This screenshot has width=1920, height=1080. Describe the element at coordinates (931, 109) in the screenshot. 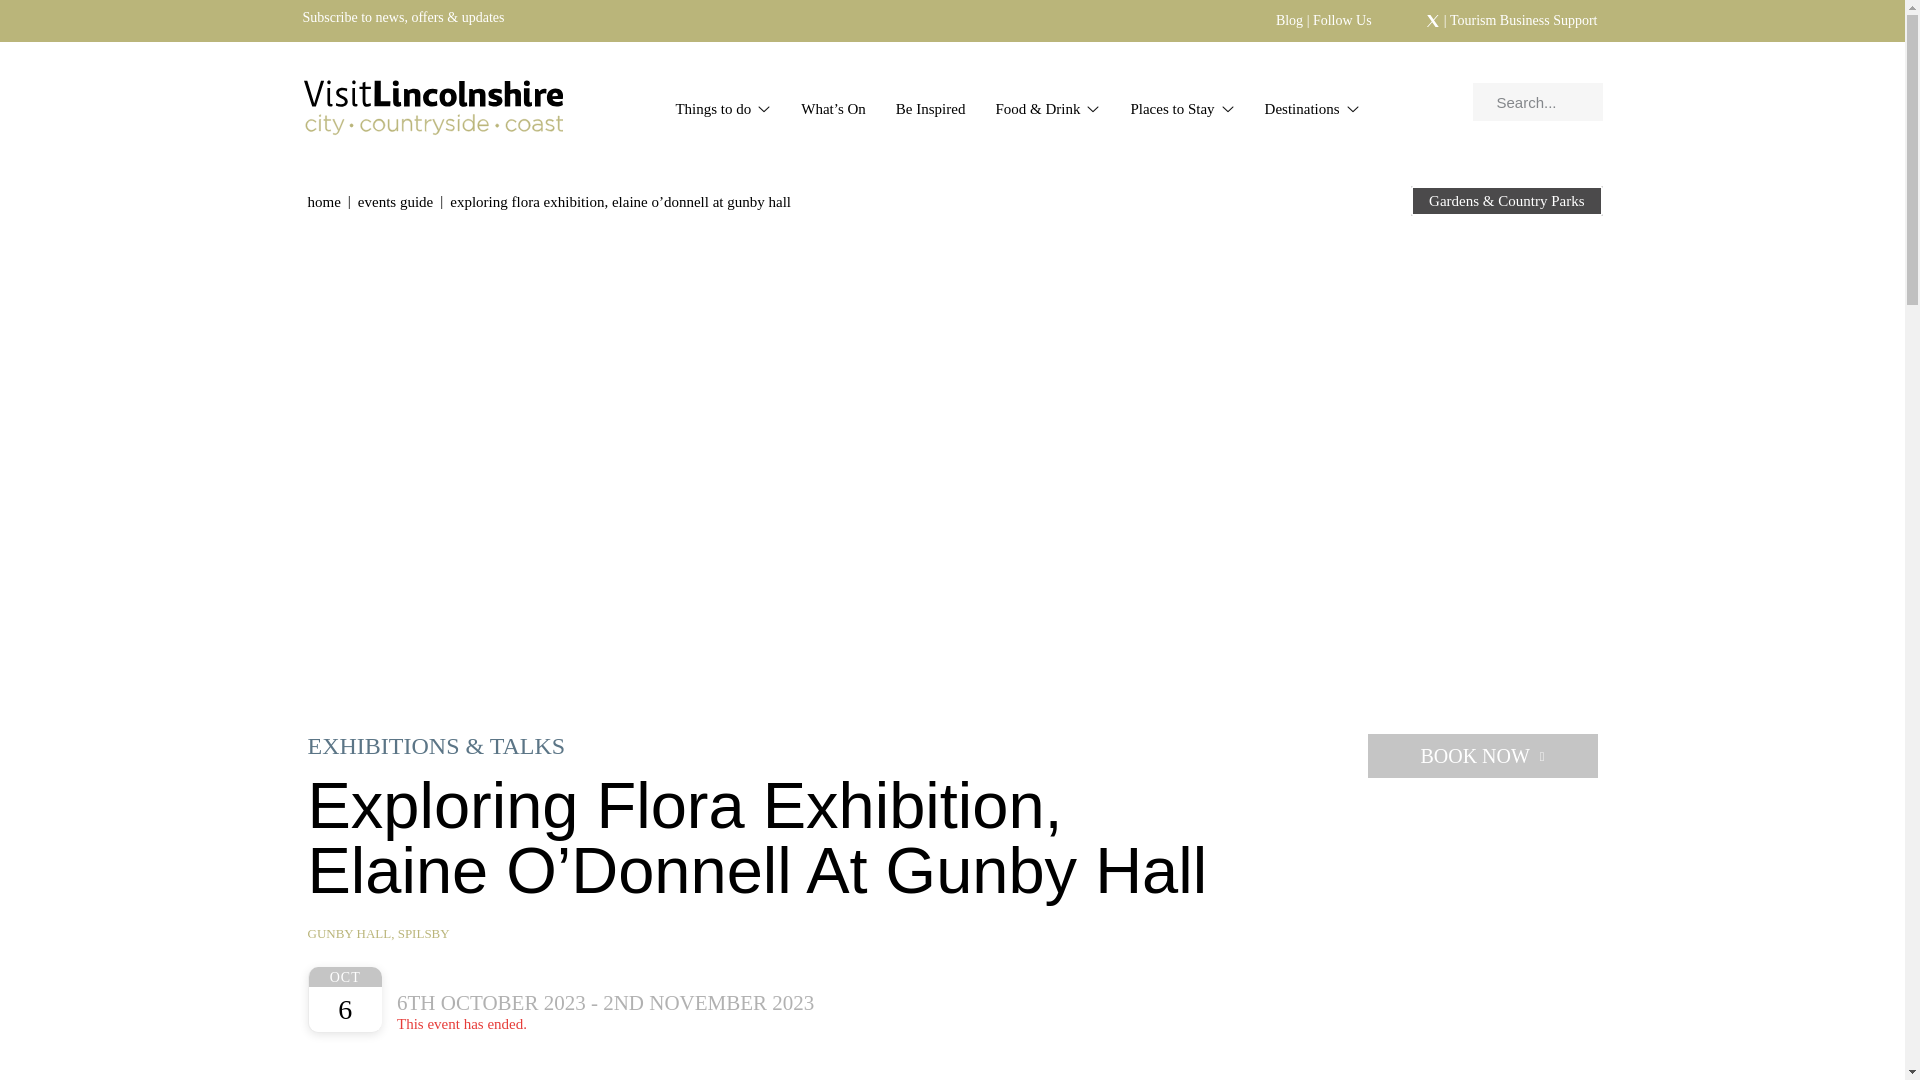

I see `Be Inspired` at that location.